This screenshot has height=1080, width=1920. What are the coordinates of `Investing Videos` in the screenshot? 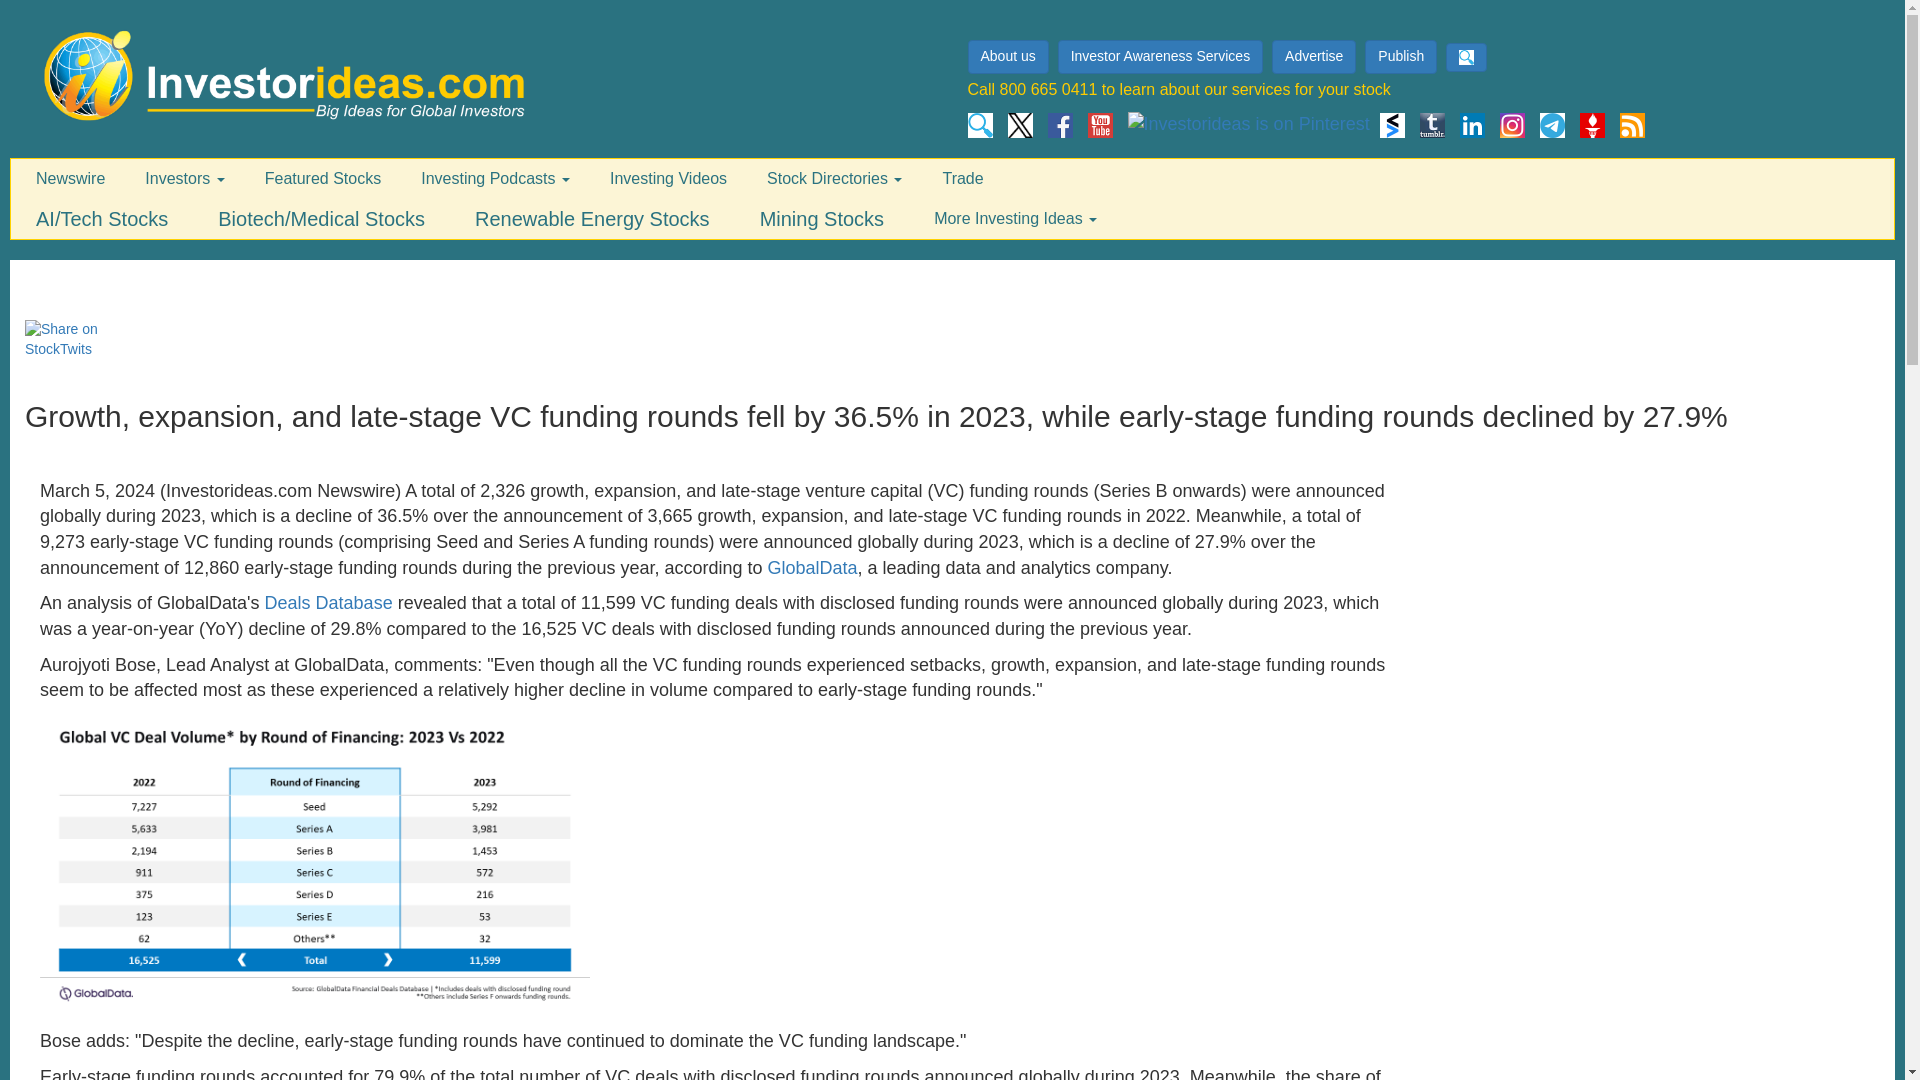 It's located at (668, 179).